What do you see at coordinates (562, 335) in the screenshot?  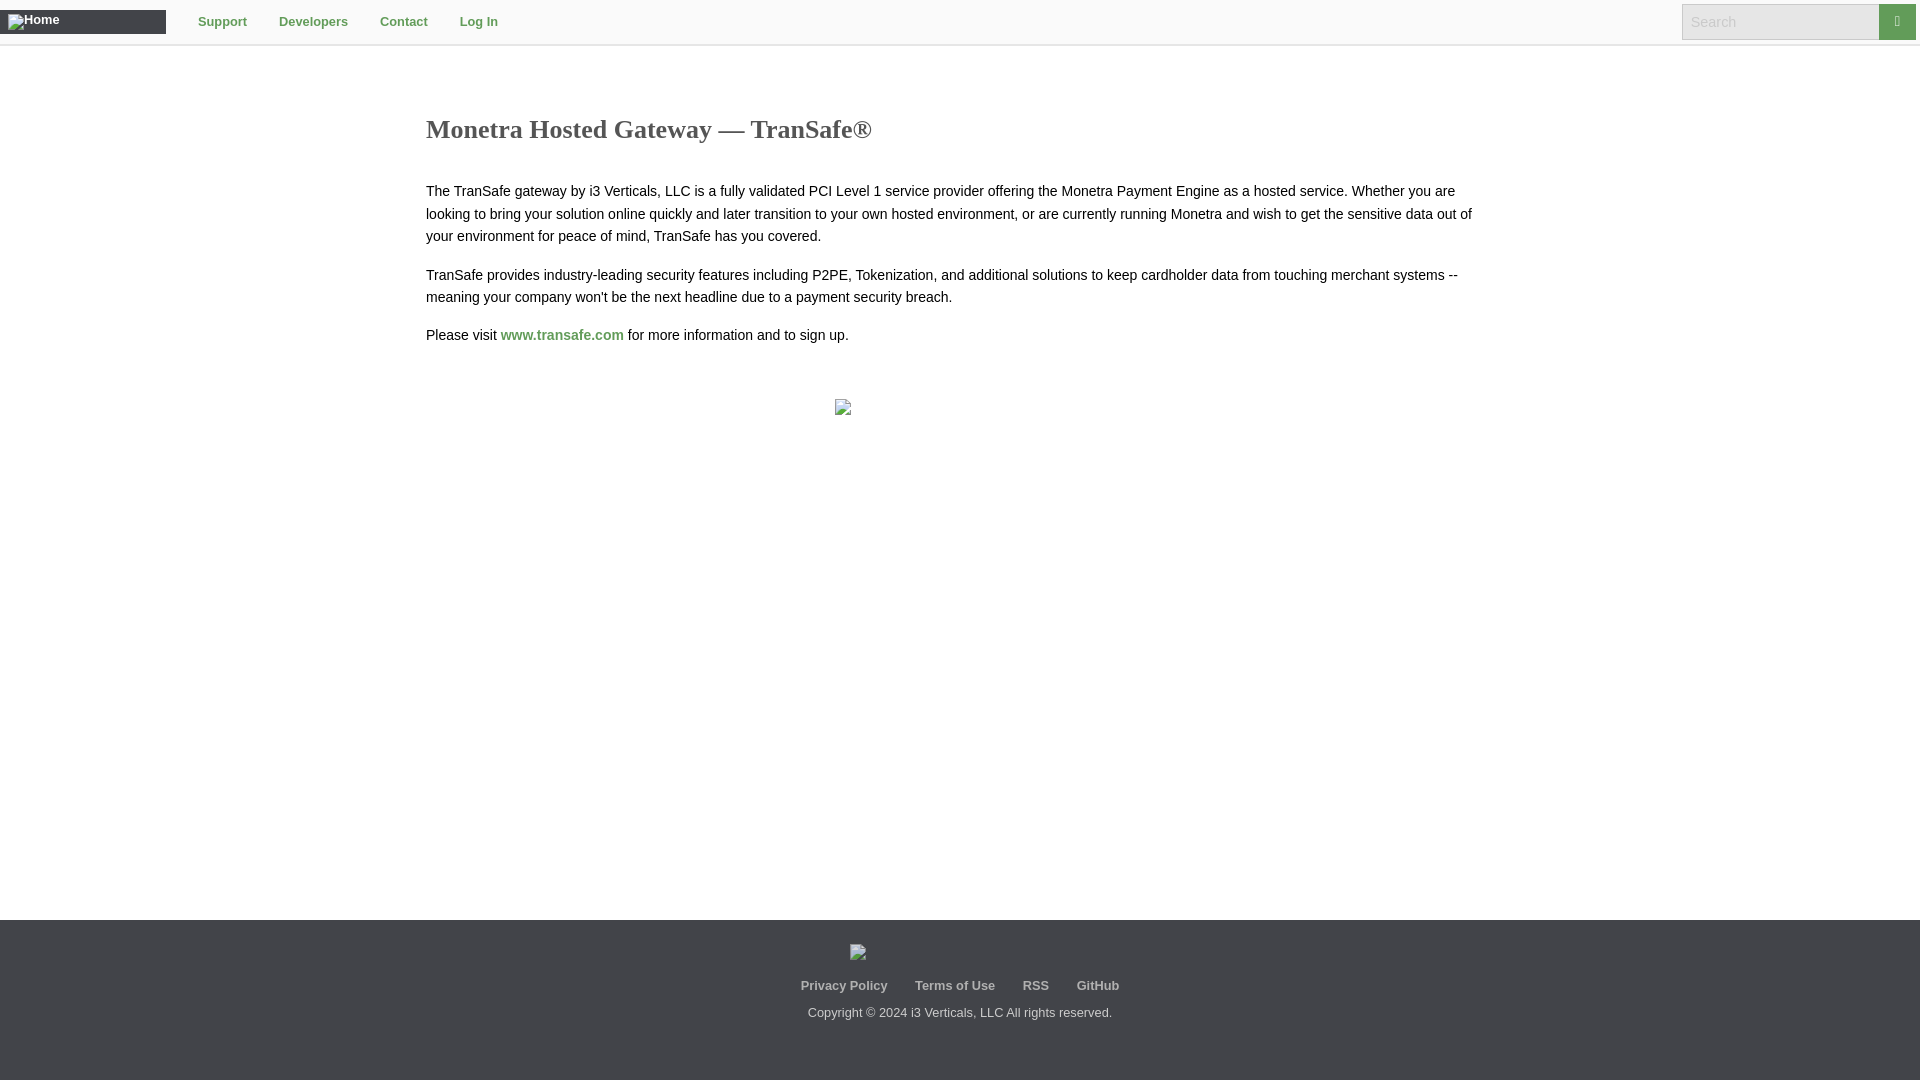 I see `www.transafe.com` at bounding box center [562, 335].